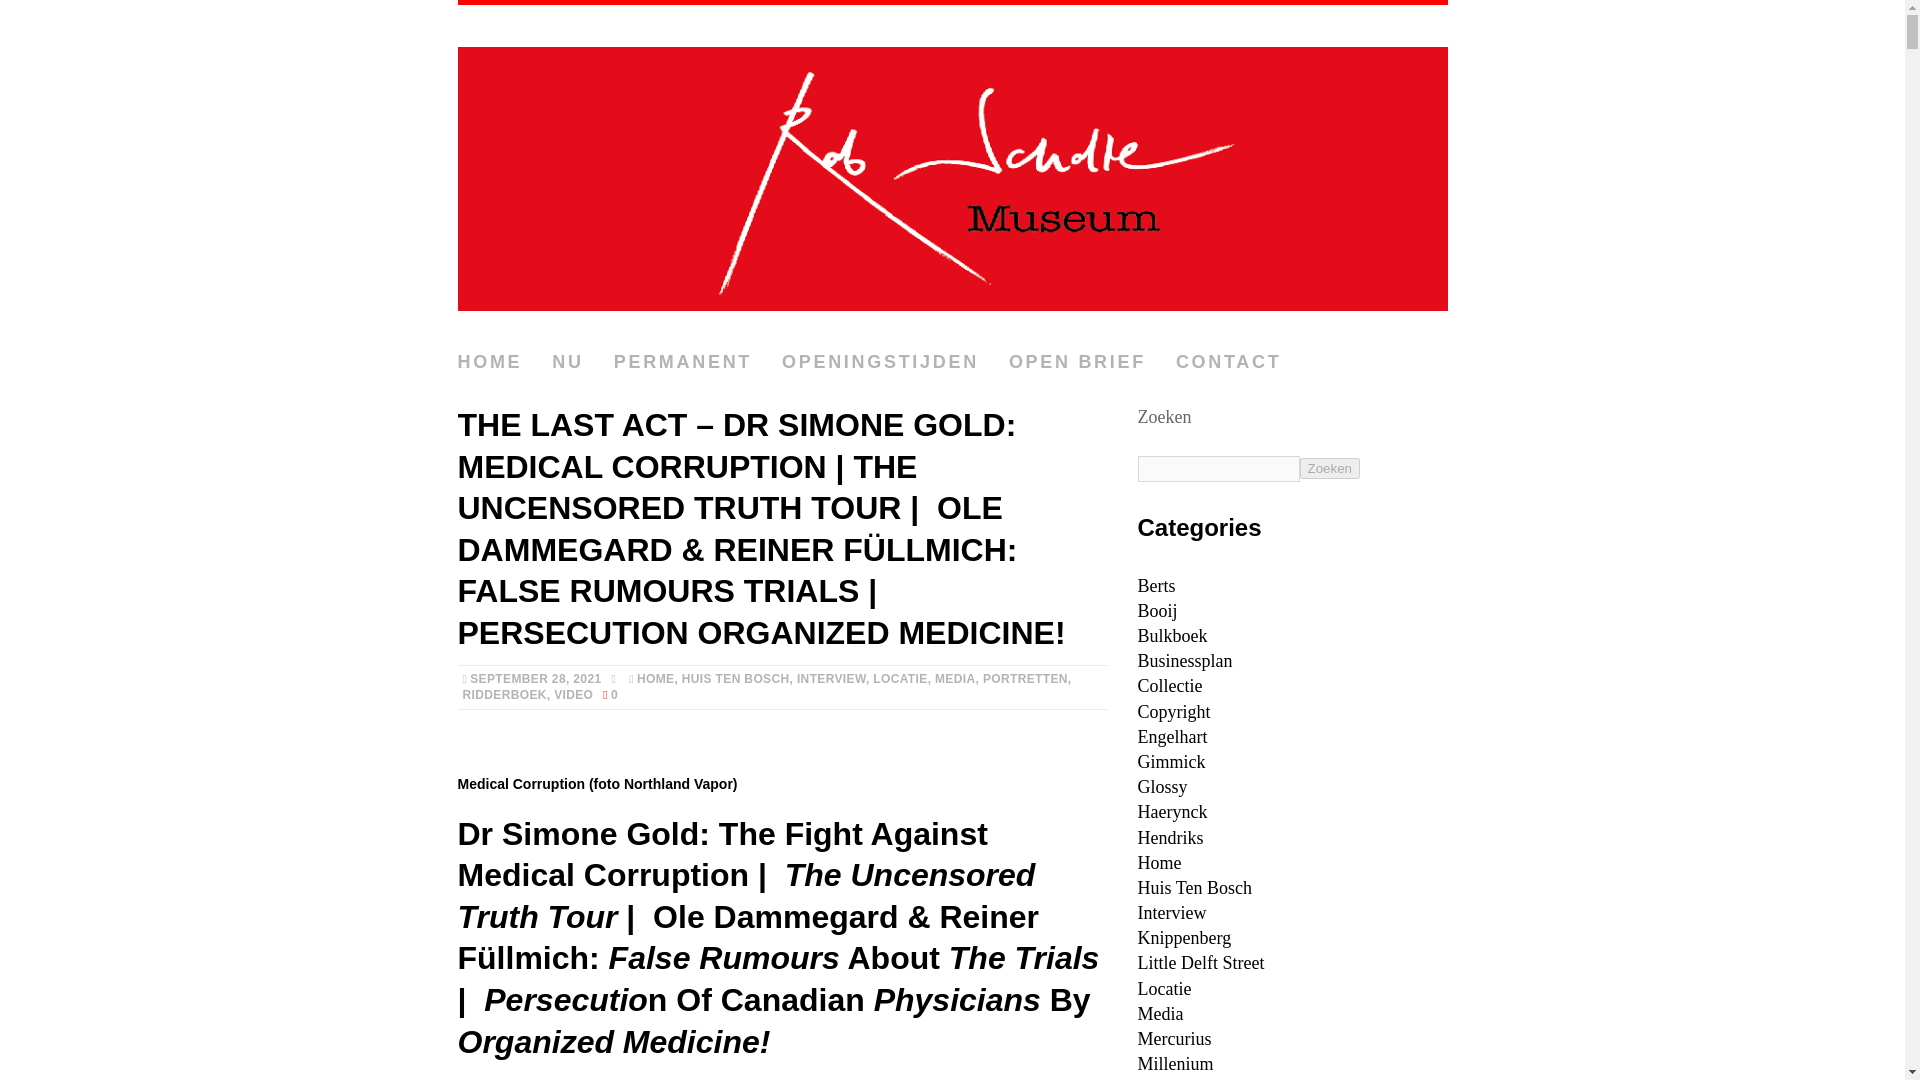  Describe the element at coordinates (880, 362) in the screenshot. I see `OPENINGSTIJDEN` at that location.